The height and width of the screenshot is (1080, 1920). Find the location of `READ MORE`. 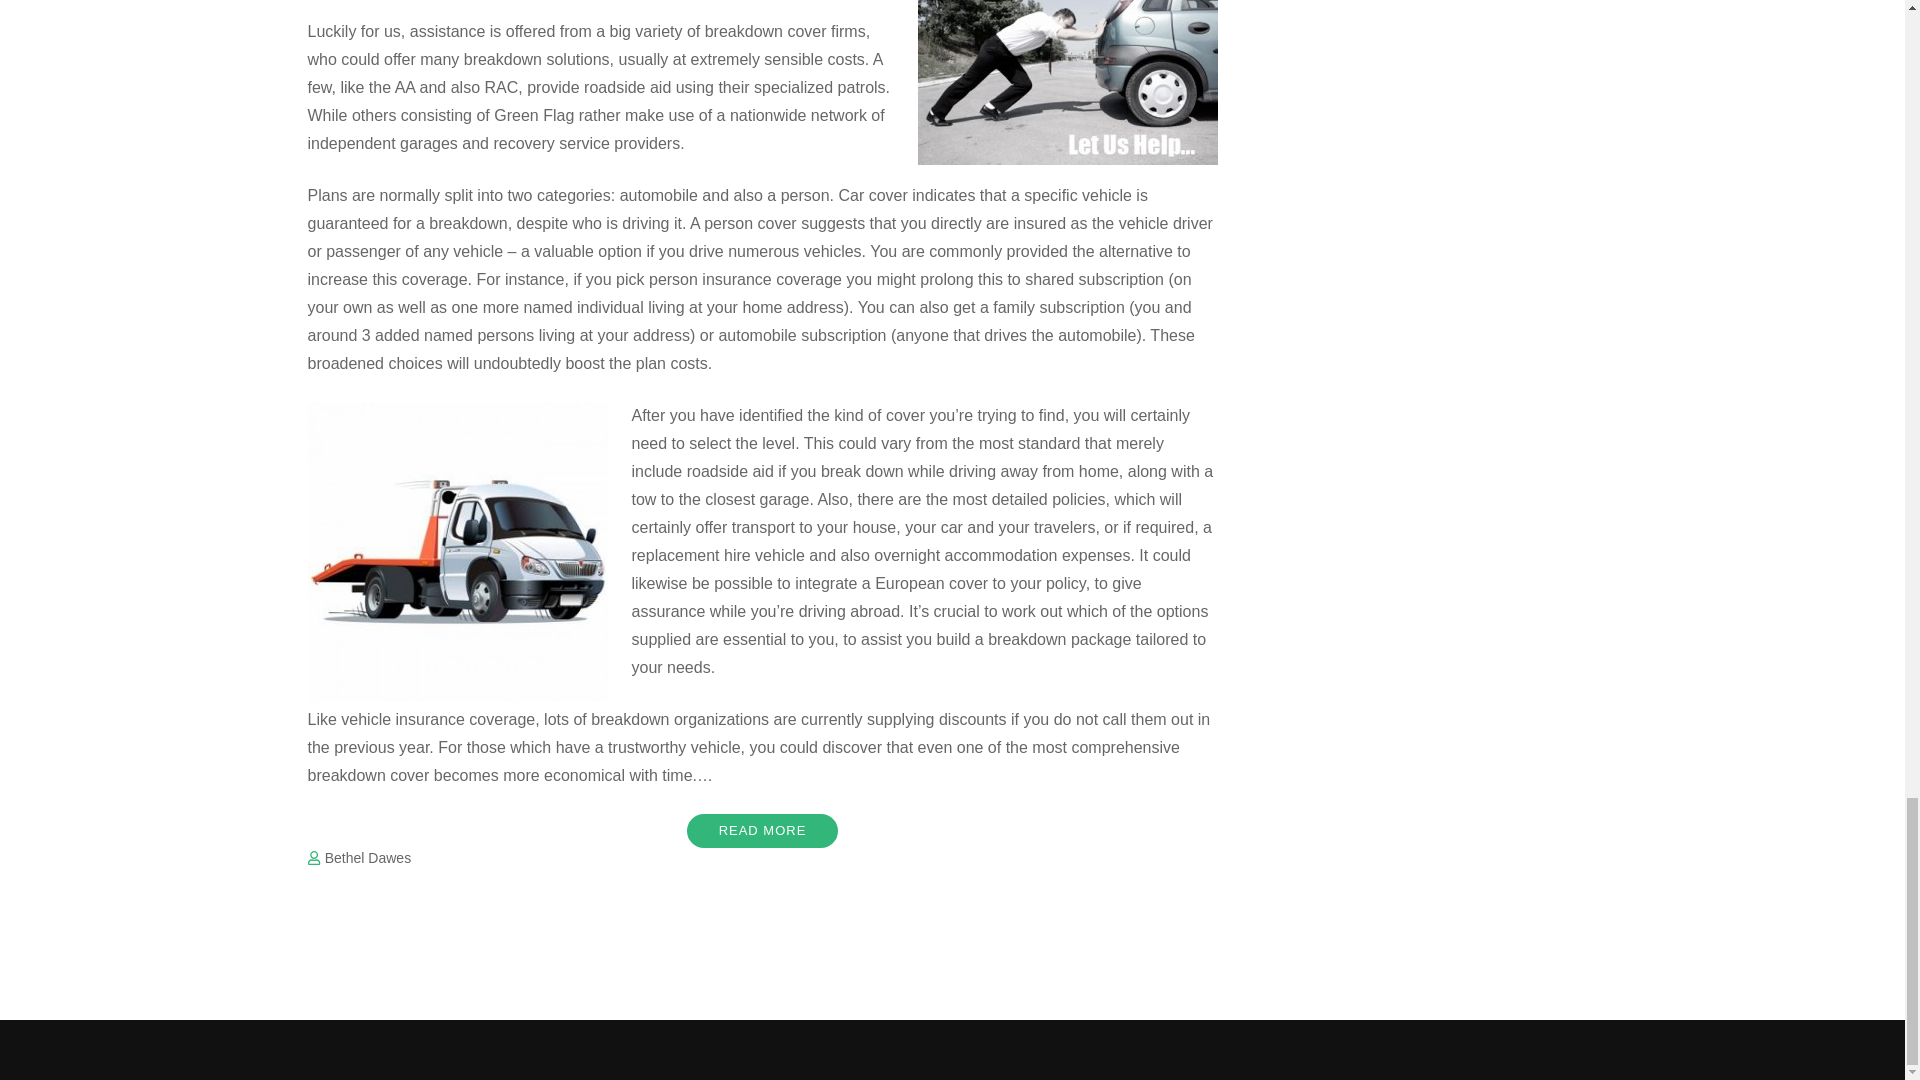

READ MORE is located at coordinates (763, 830).